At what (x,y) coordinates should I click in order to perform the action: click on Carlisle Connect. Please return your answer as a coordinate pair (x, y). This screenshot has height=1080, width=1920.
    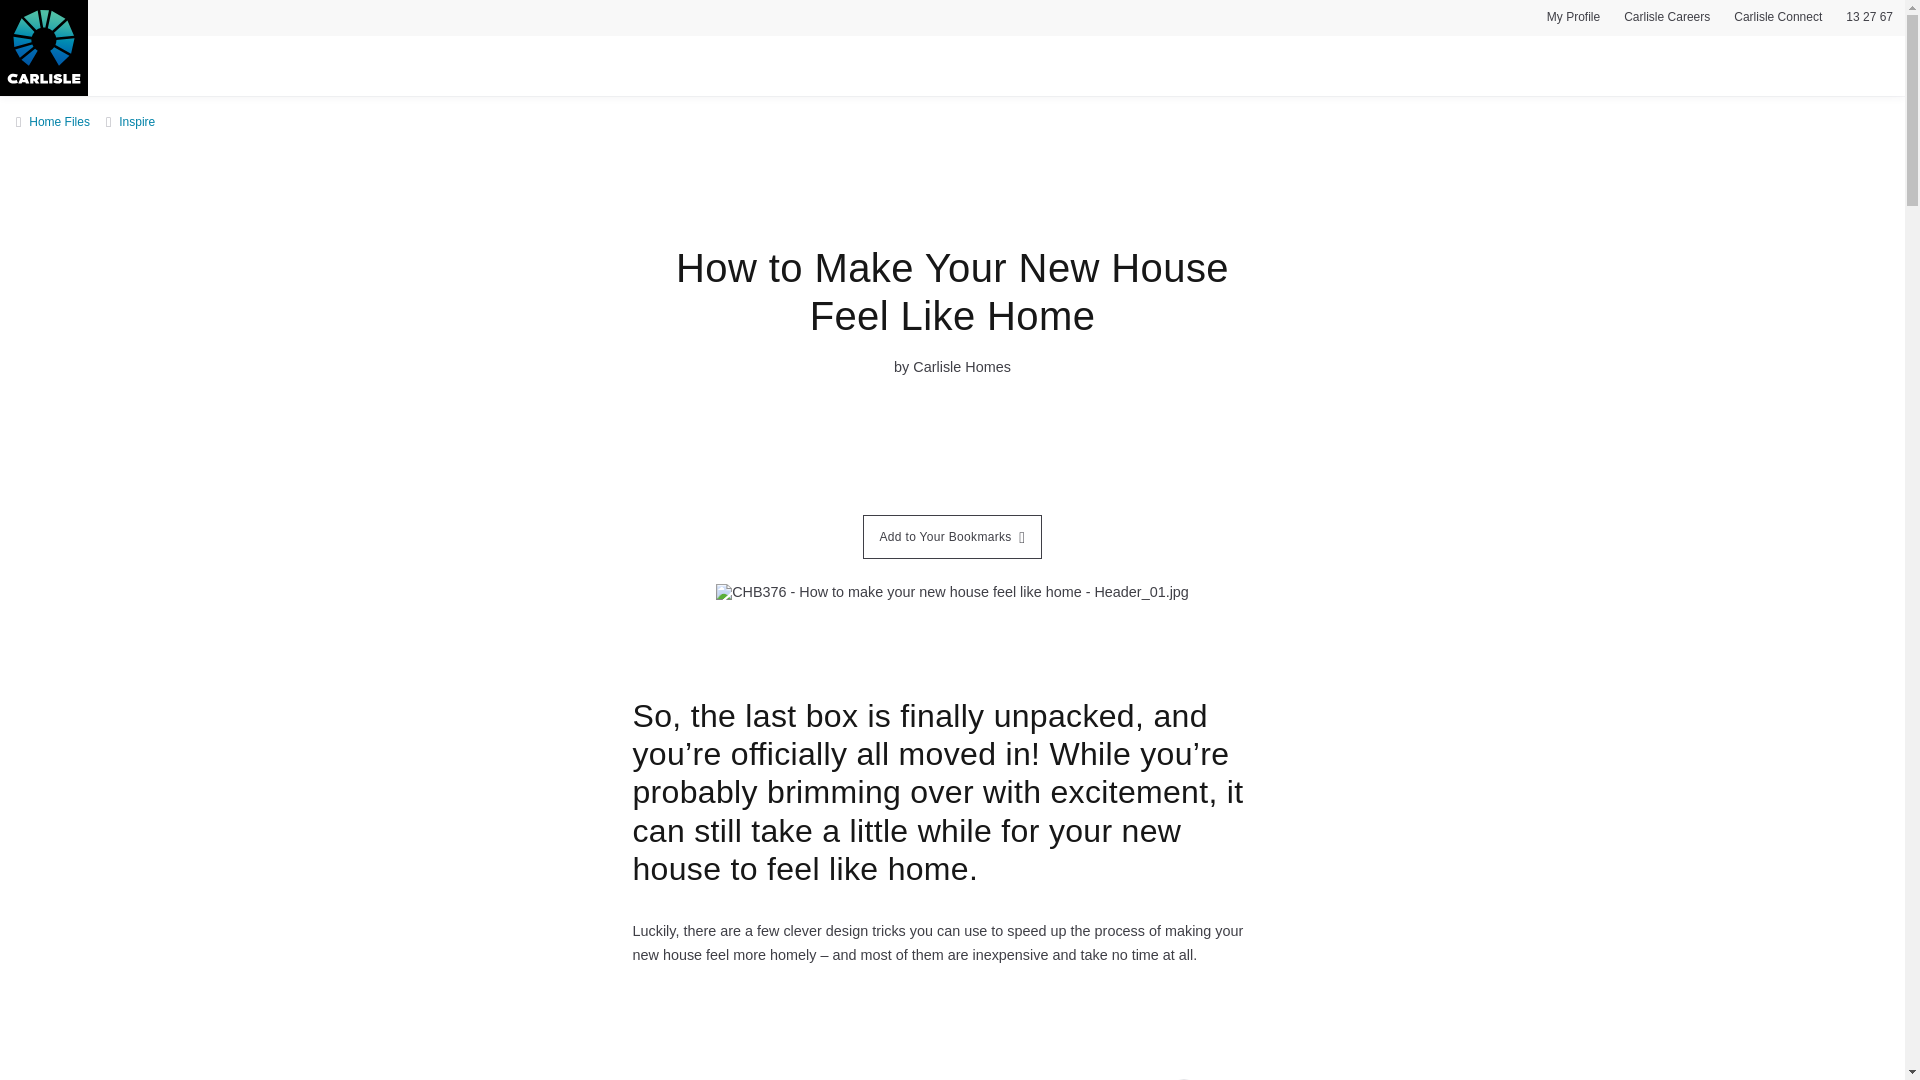
    Looking at the image, I should click on (1777, 20).